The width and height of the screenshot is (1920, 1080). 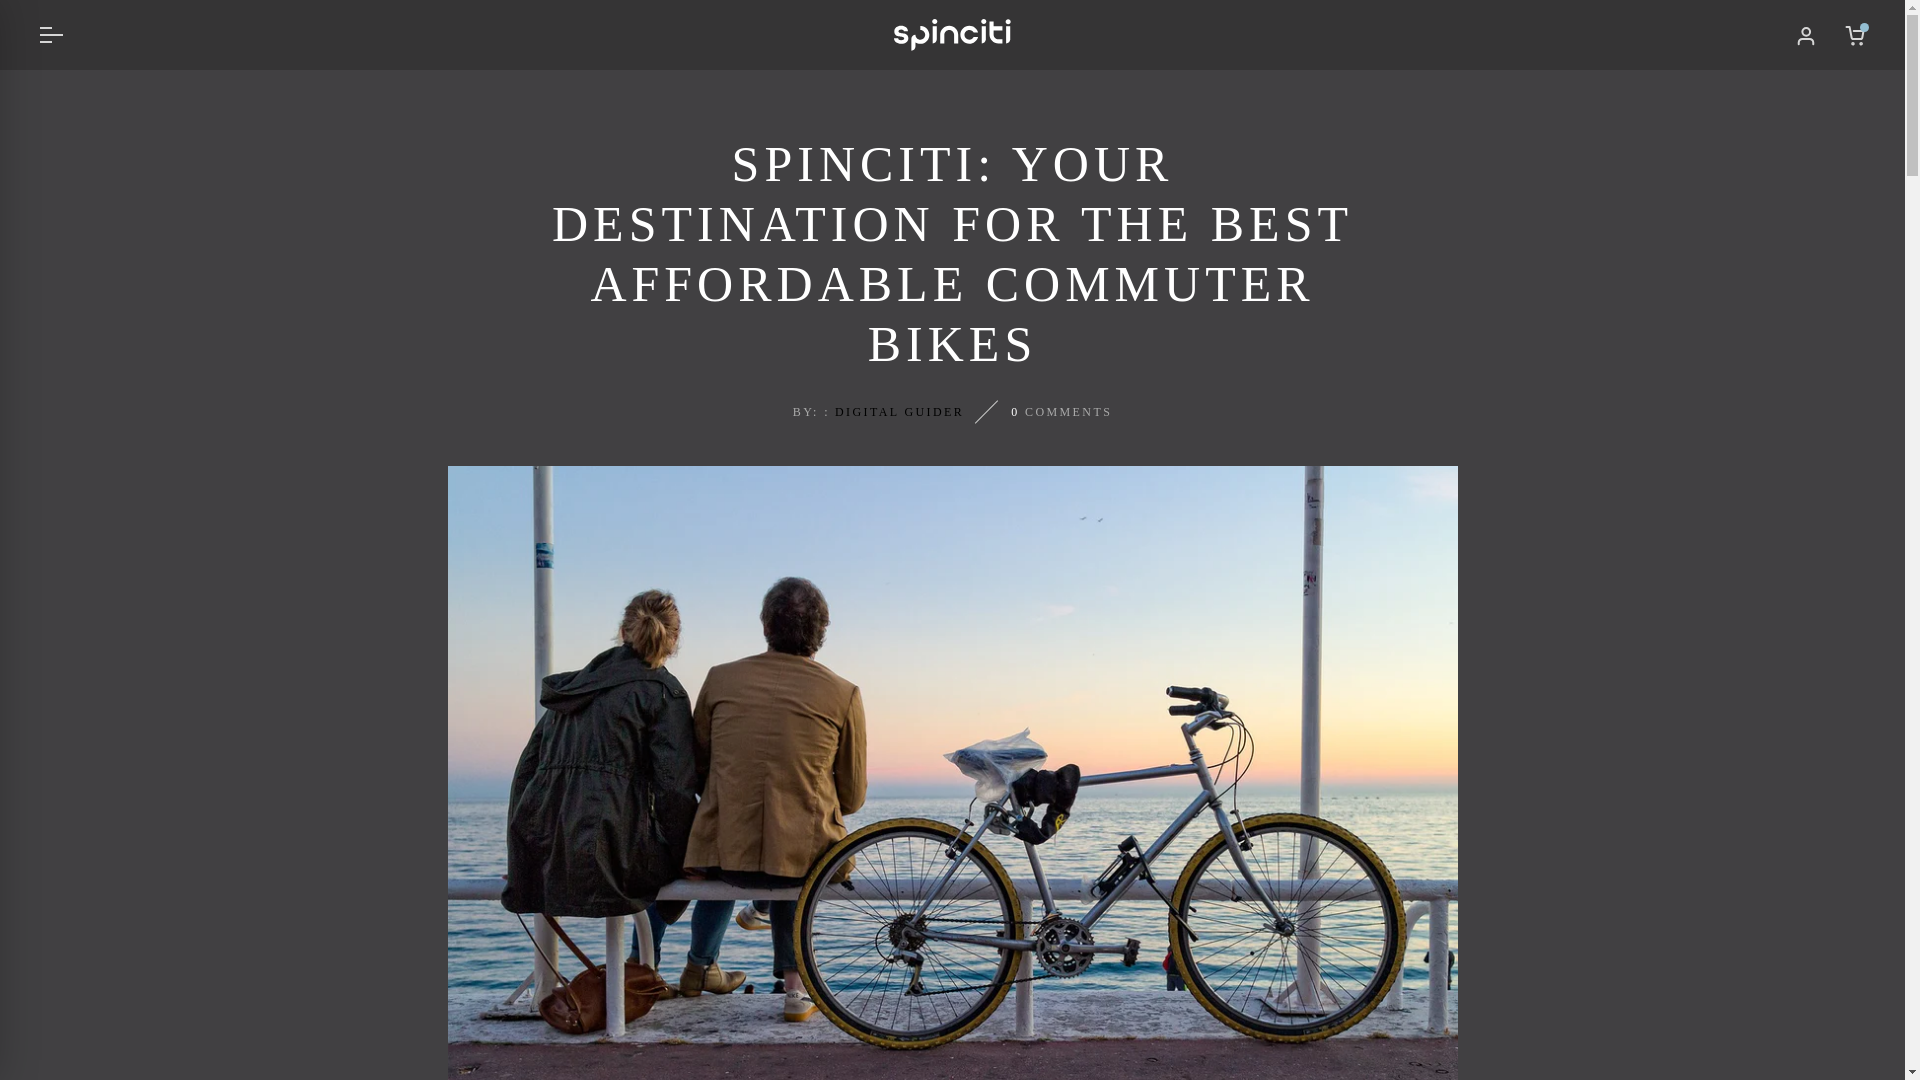 What do you see at coordinates (952, 596) in the screenshot?
I see `Log In` at bounding box center [952, 596].